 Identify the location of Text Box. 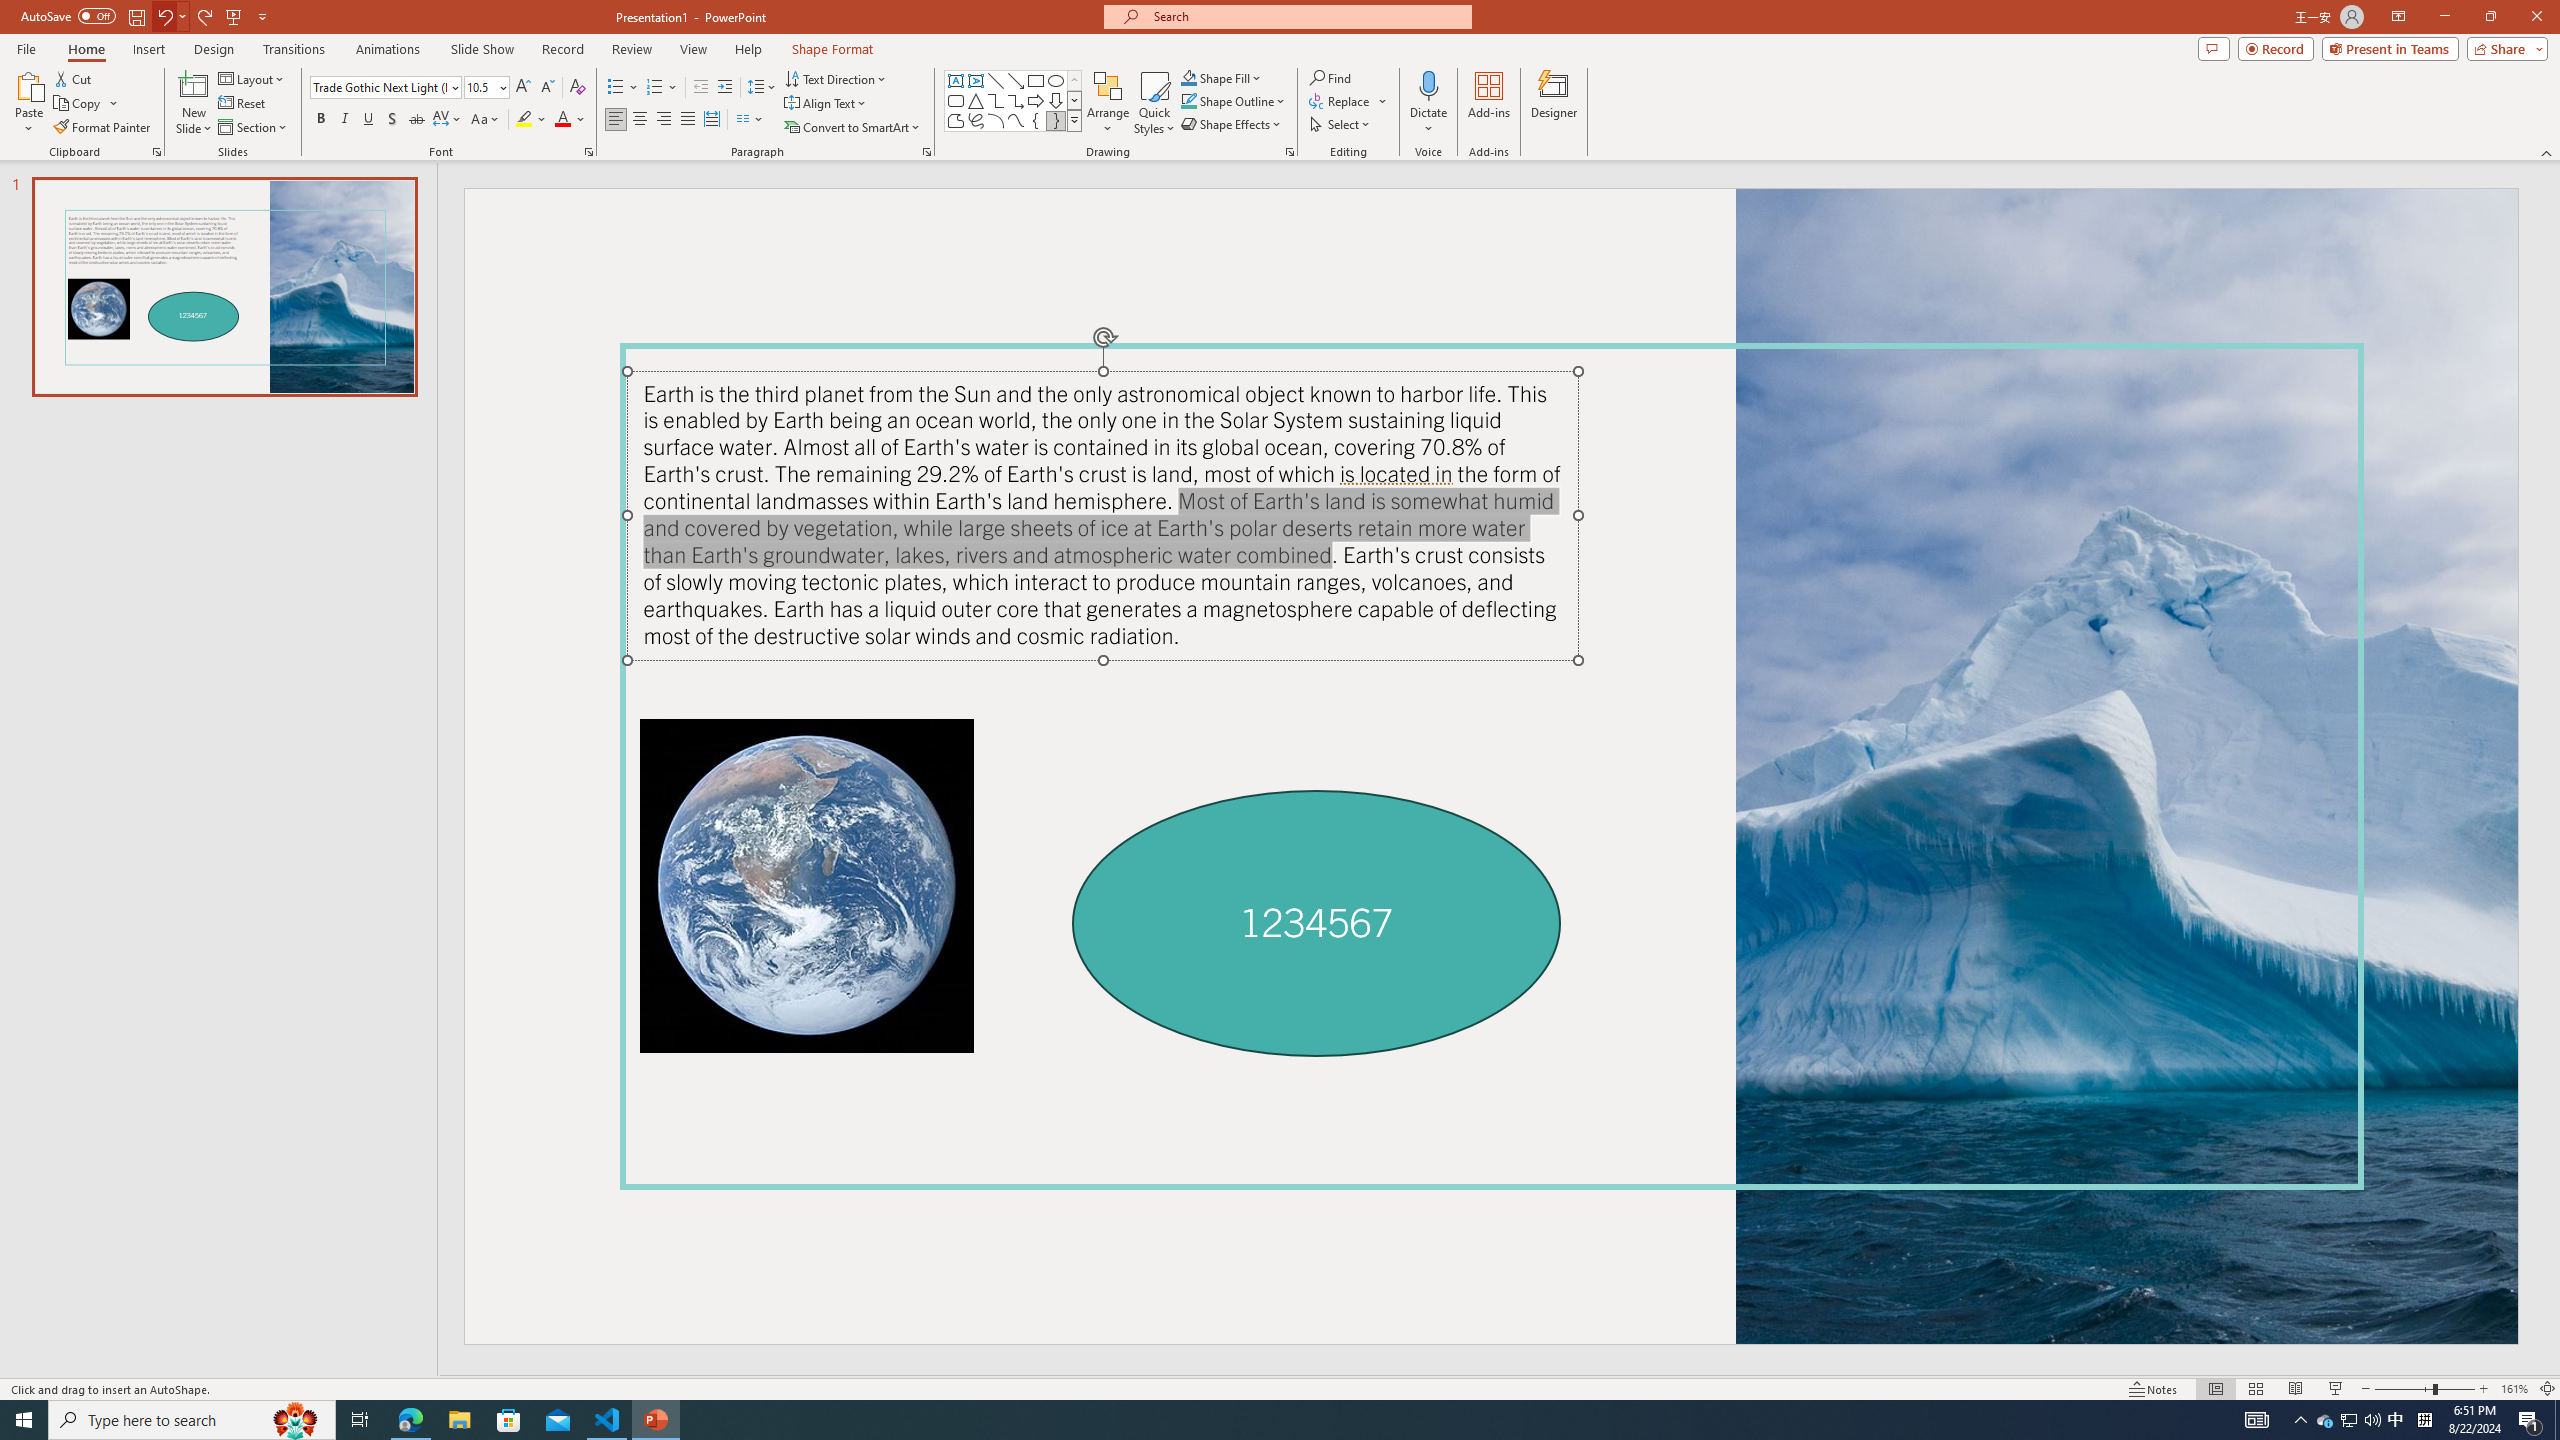
(956, 80).